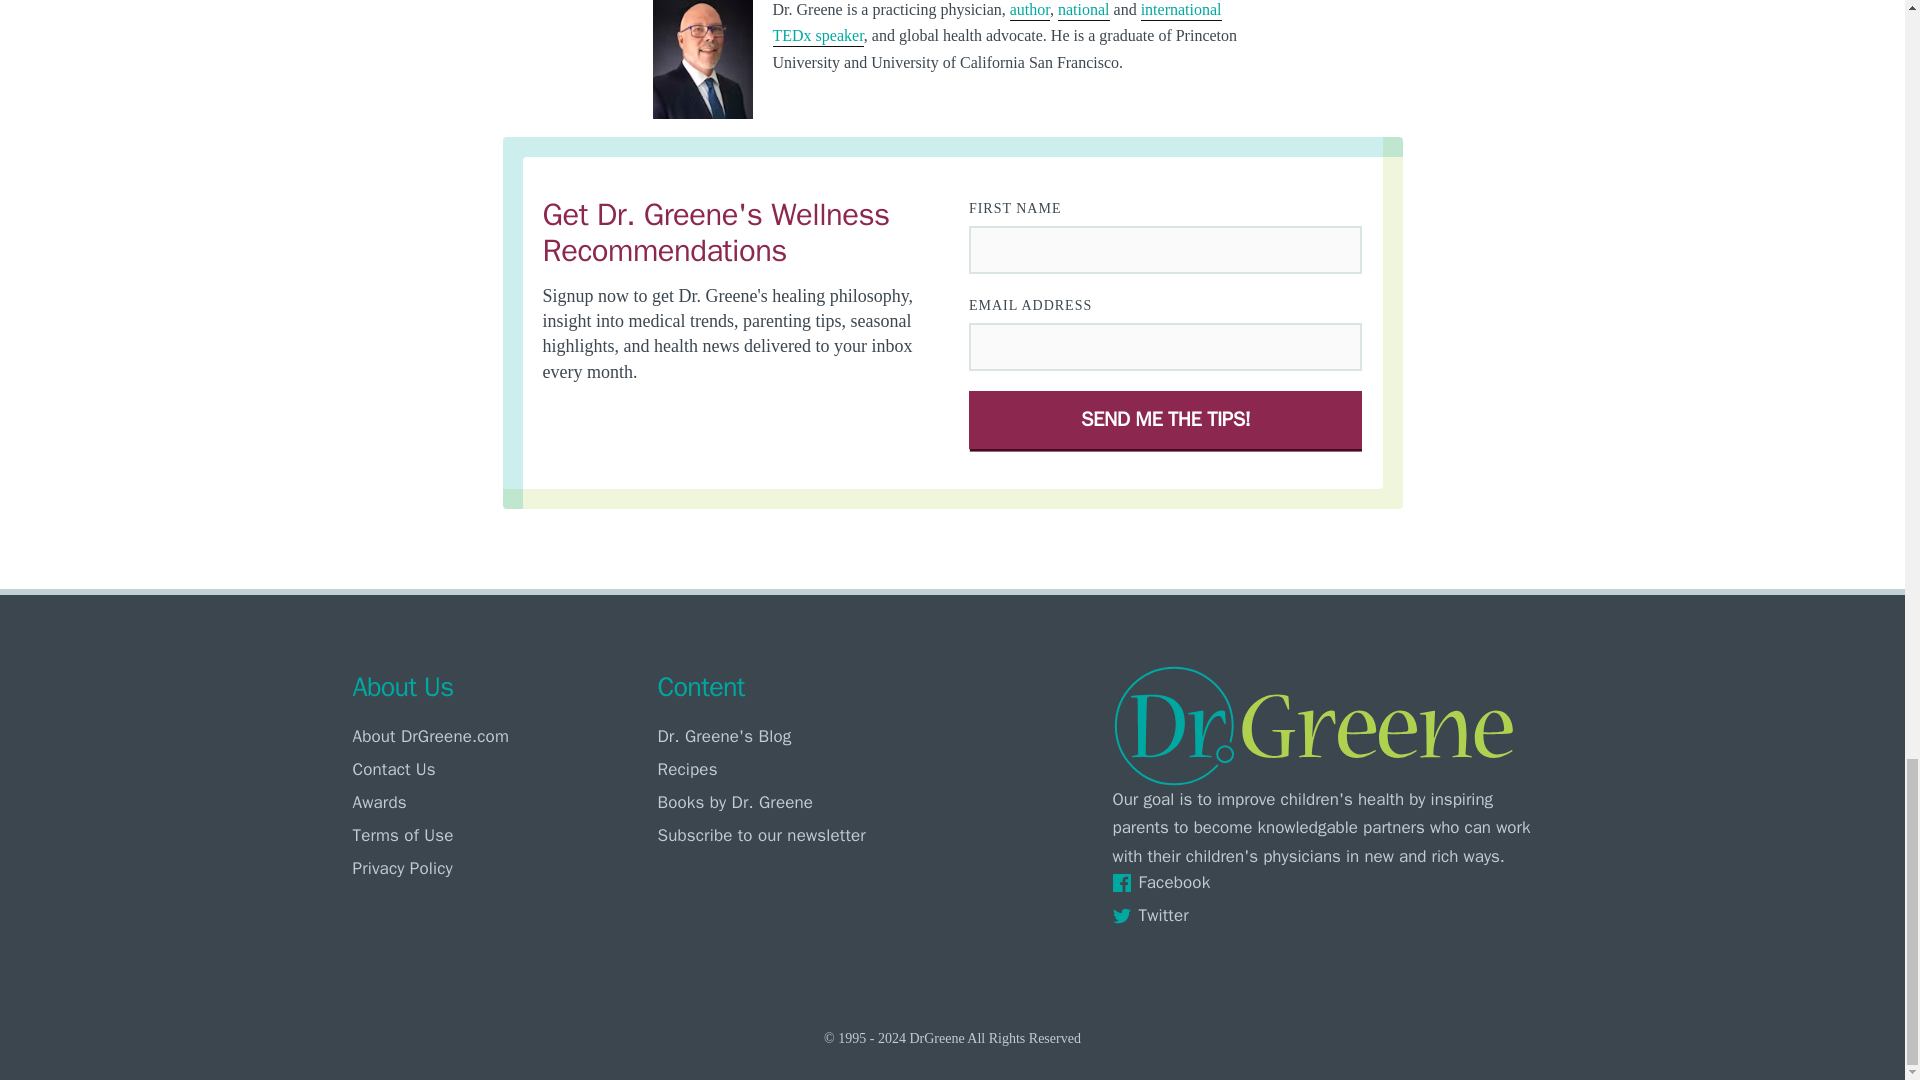  I want to click on Facebook, so click(1331, 882).